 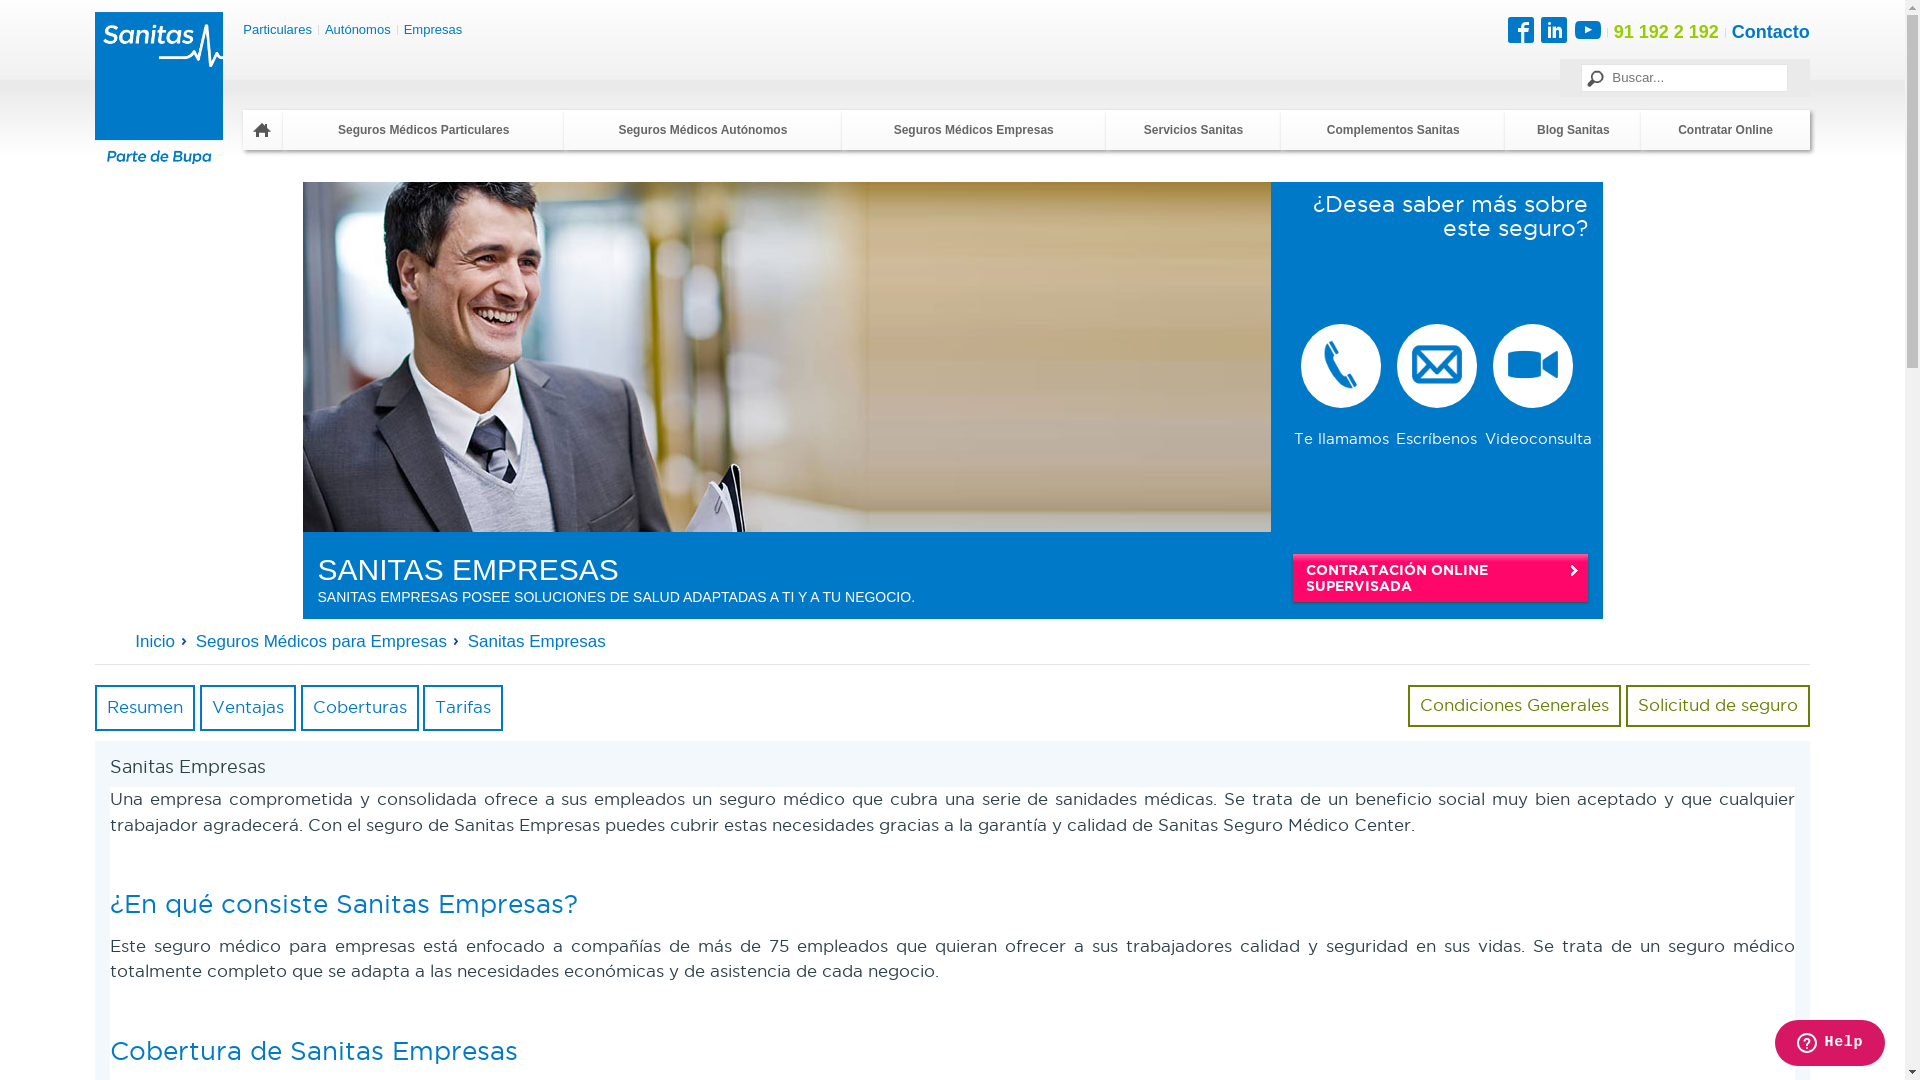 What do you see at coordinates (537, 642) in the screenshot?
I see `Sanitas Empresas` at bounding box center [537, 642].